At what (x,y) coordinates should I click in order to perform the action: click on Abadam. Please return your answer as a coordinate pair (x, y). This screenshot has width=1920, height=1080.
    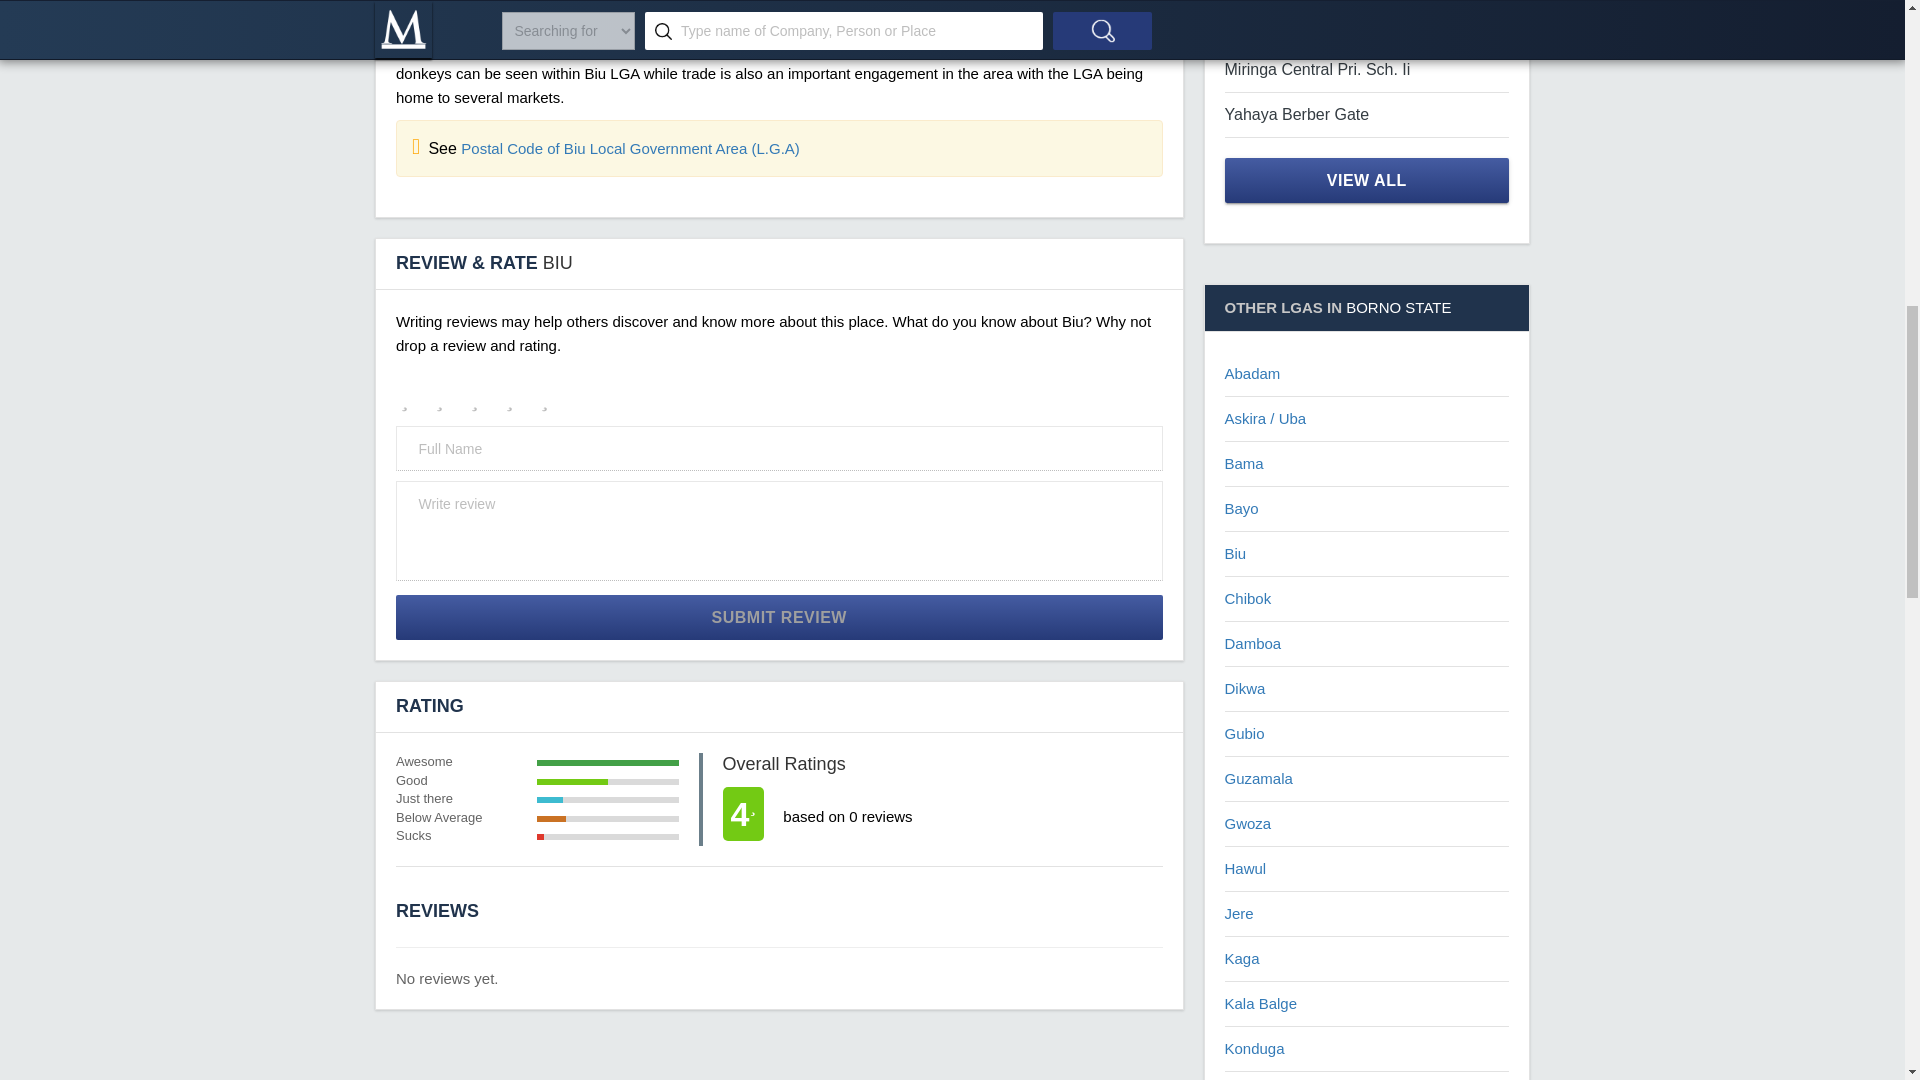
    Looking at the image, I should click on (1252, 374).